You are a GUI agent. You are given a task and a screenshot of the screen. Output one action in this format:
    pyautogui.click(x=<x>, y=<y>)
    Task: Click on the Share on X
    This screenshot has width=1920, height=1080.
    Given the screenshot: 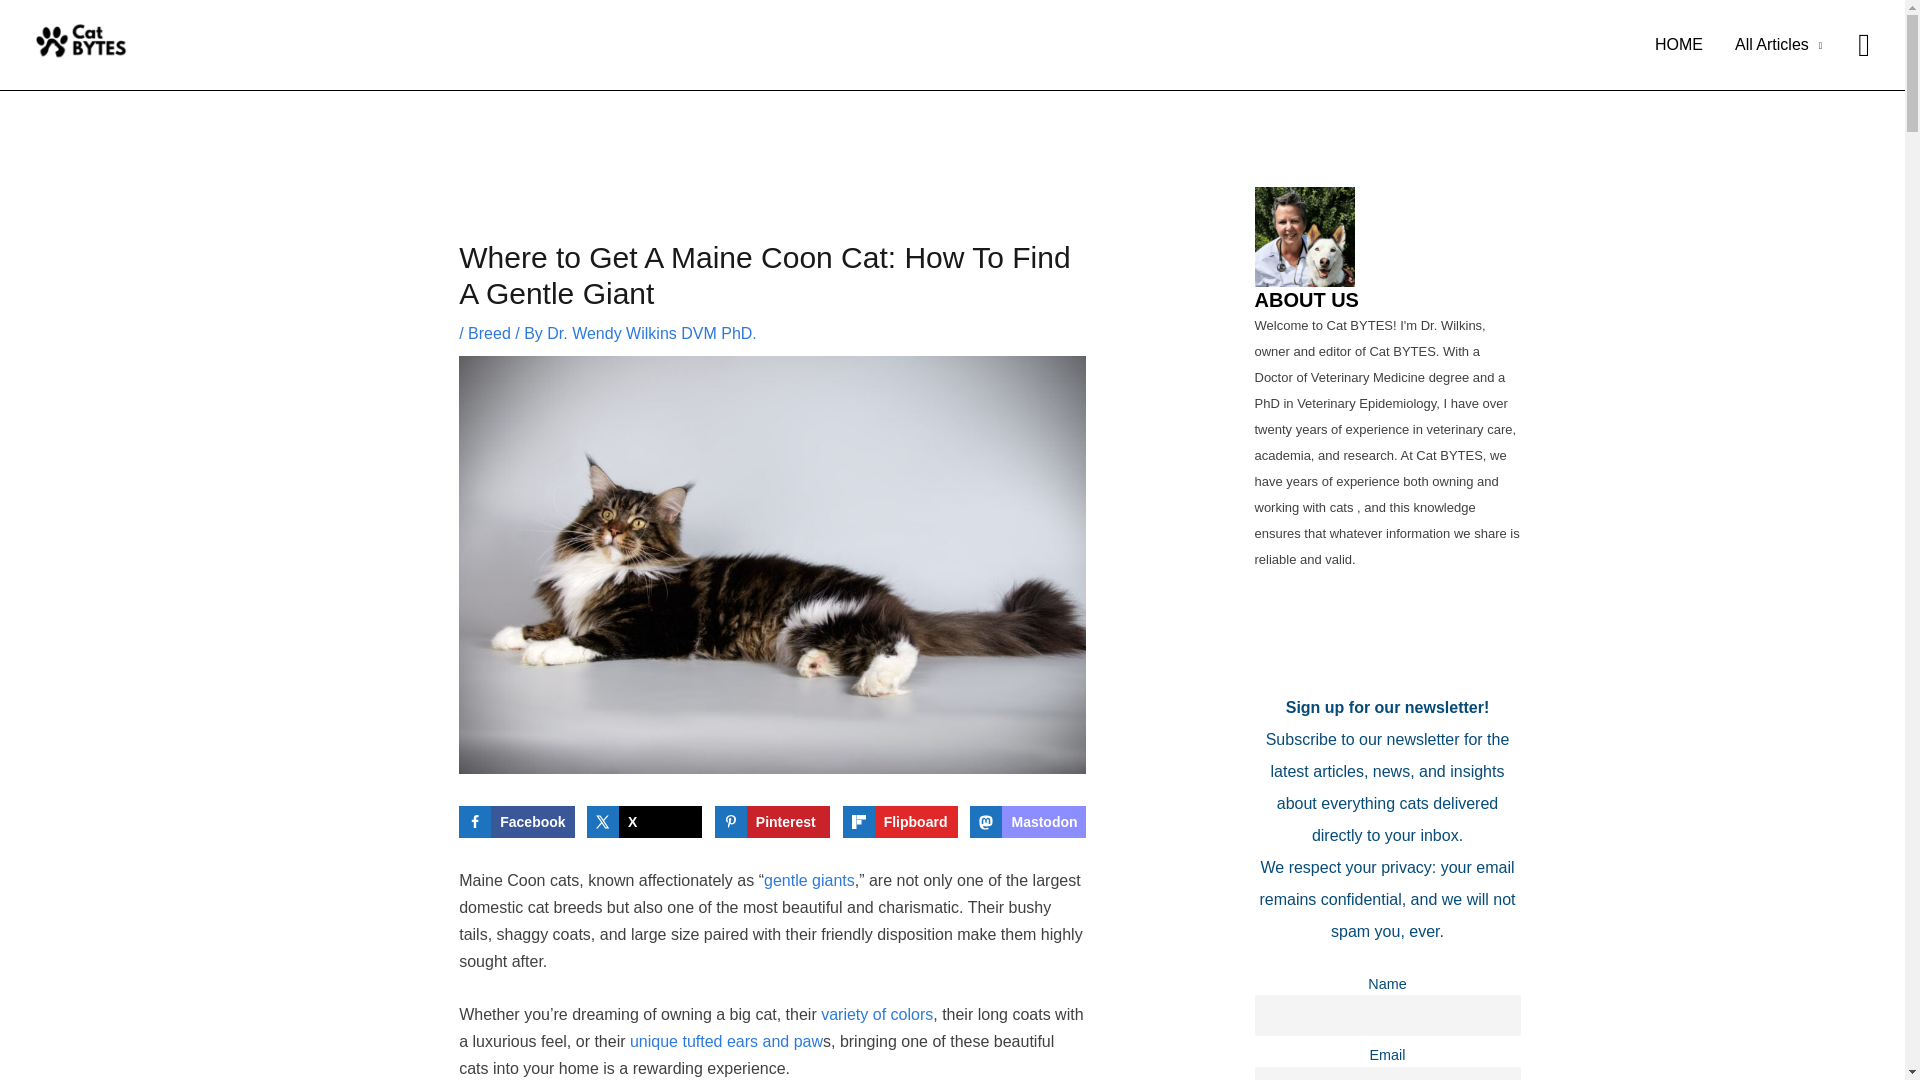 What is the action you would take?
    pyautogui.click(x=644, y=822)
    